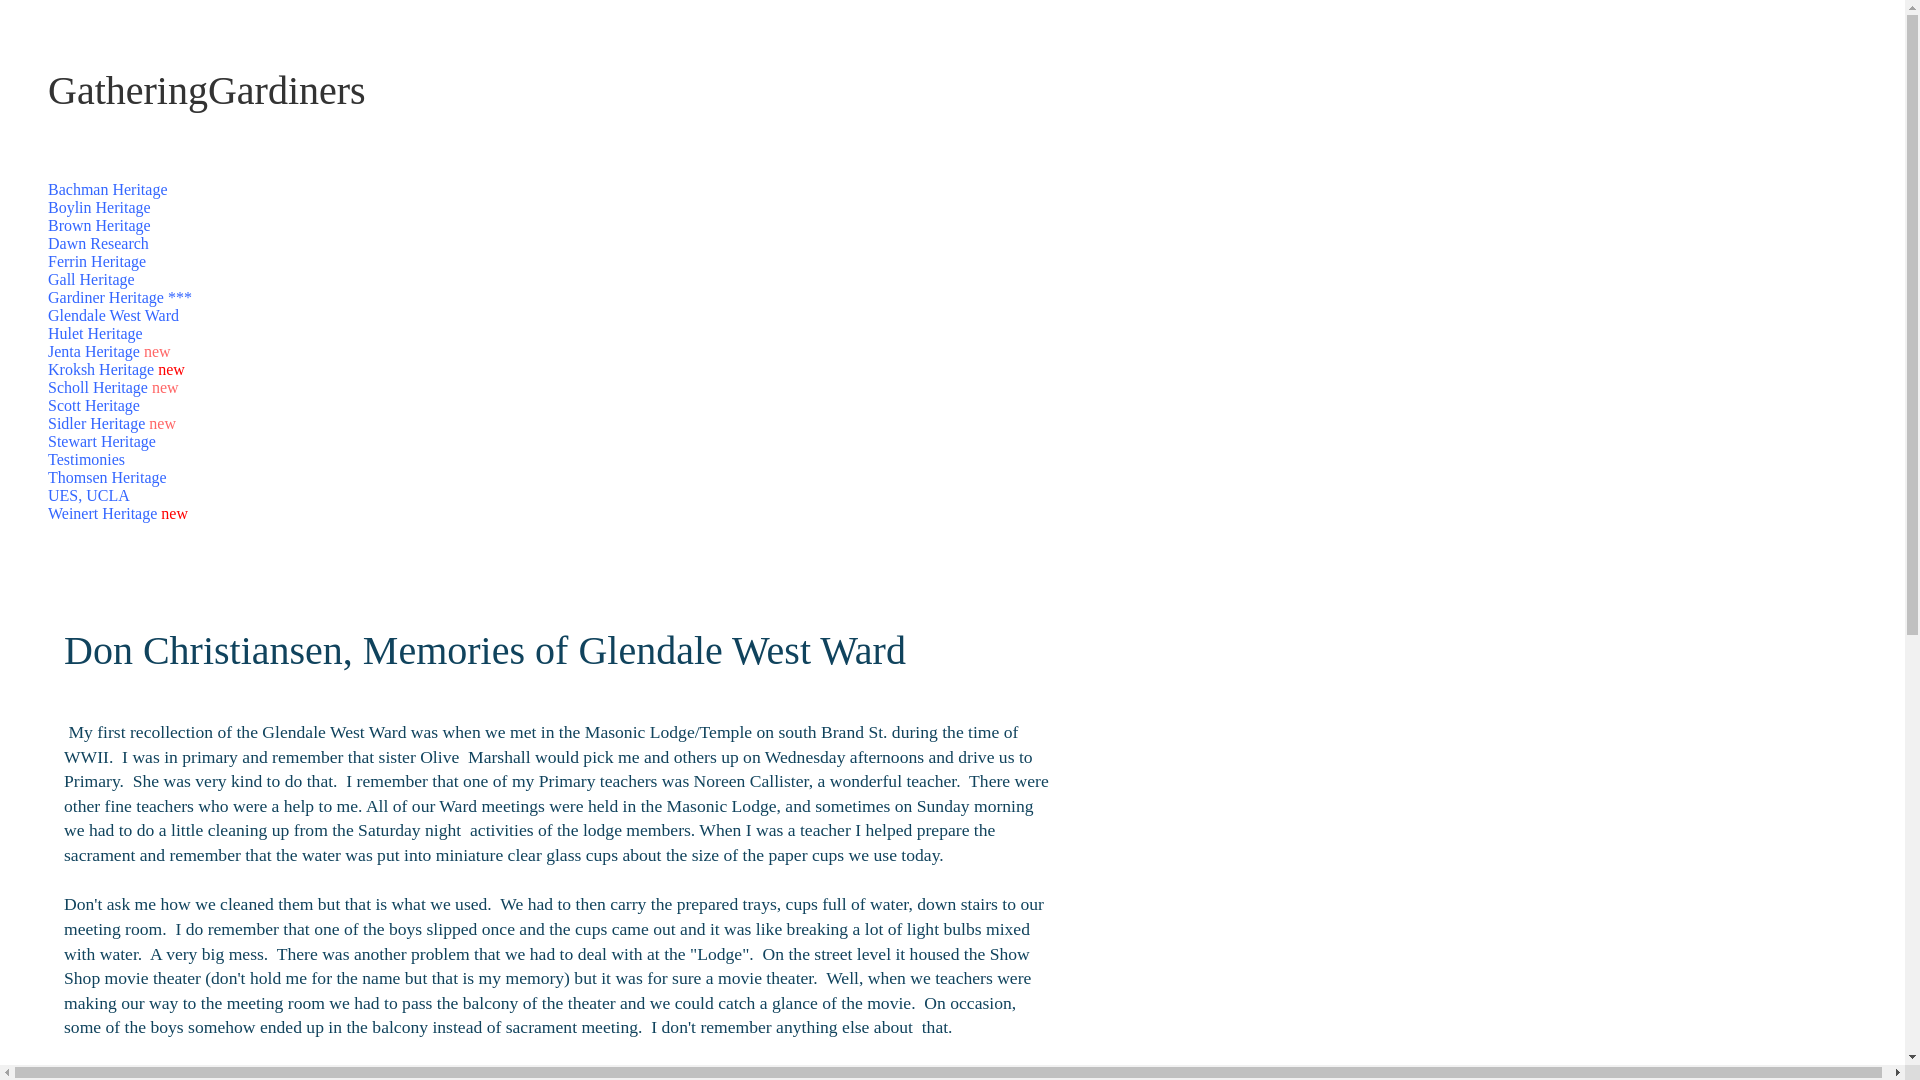  Describe the element at coordinates (66, 351) in the screenshot. I see `Jenta` at that location.